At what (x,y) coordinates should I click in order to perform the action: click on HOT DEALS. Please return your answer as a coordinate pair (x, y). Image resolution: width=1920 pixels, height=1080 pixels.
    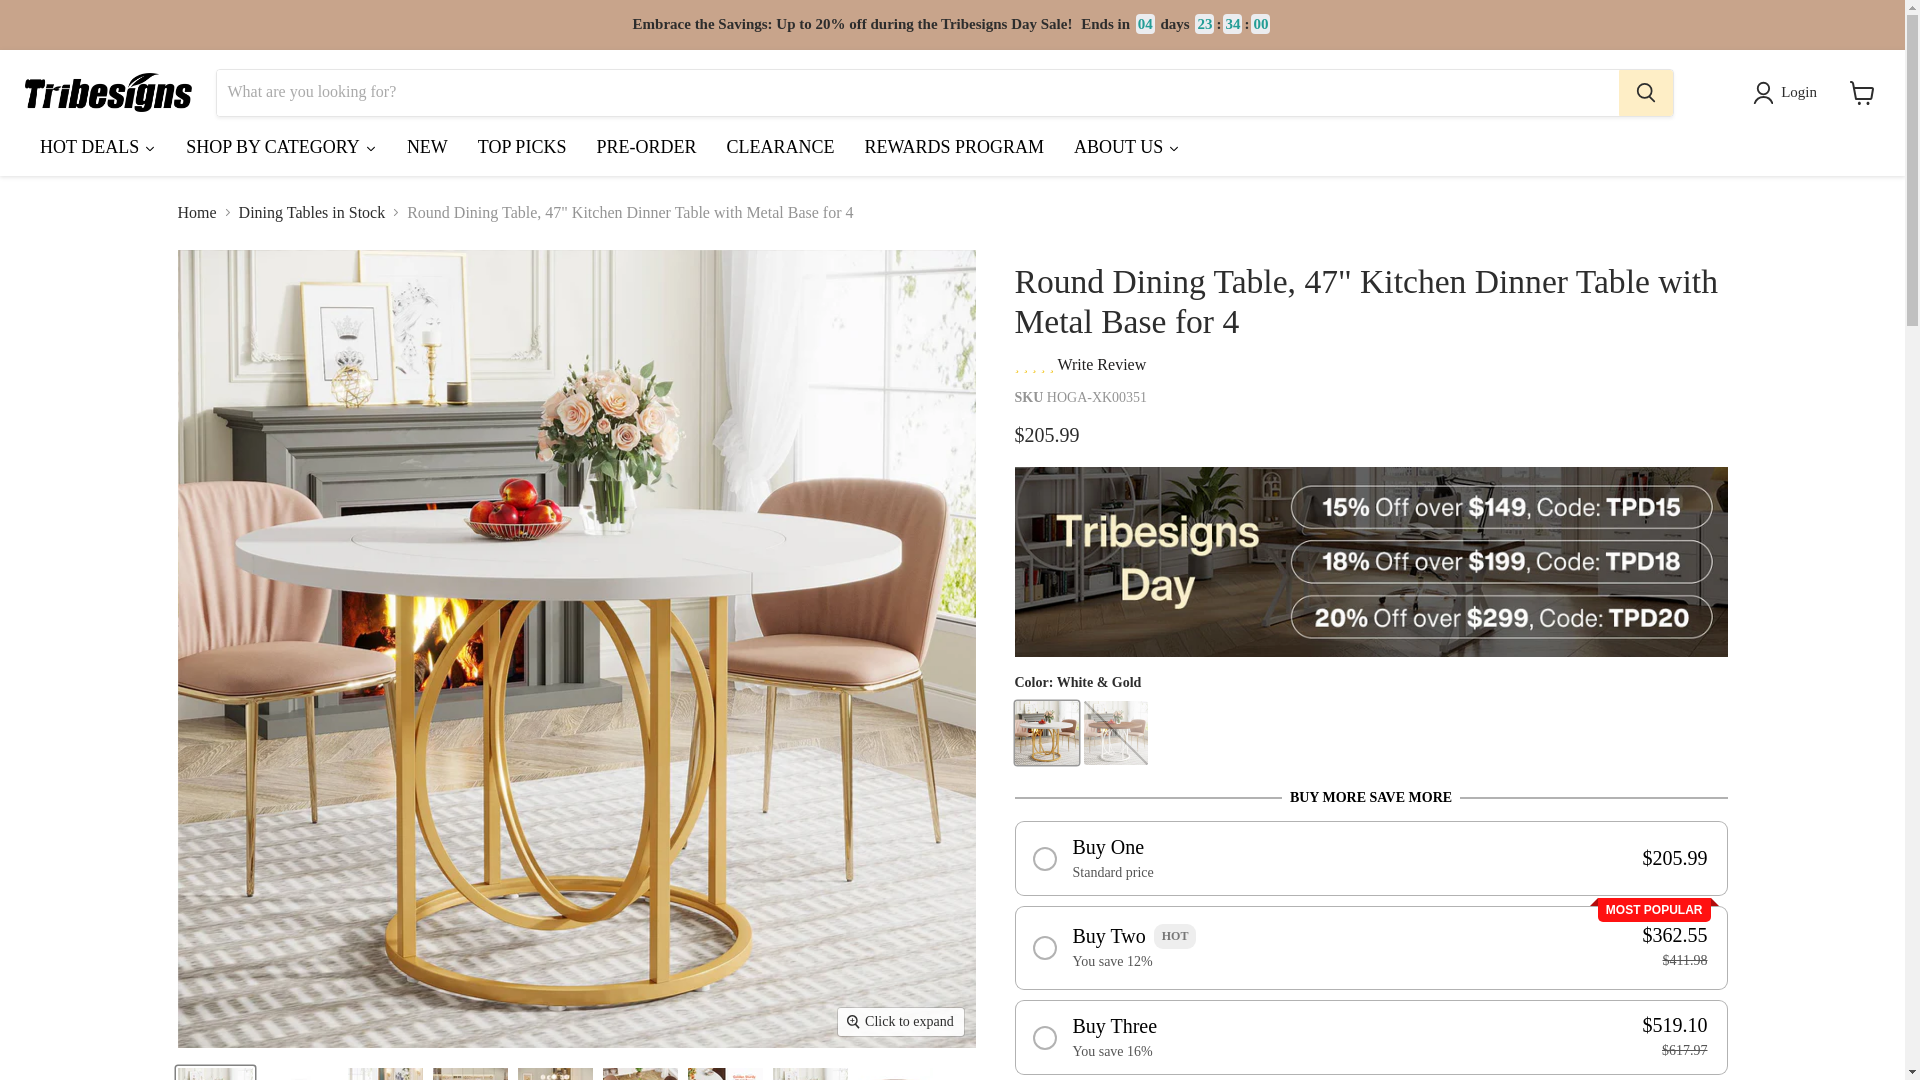
    Looking at the image, I should click on (97, 151).